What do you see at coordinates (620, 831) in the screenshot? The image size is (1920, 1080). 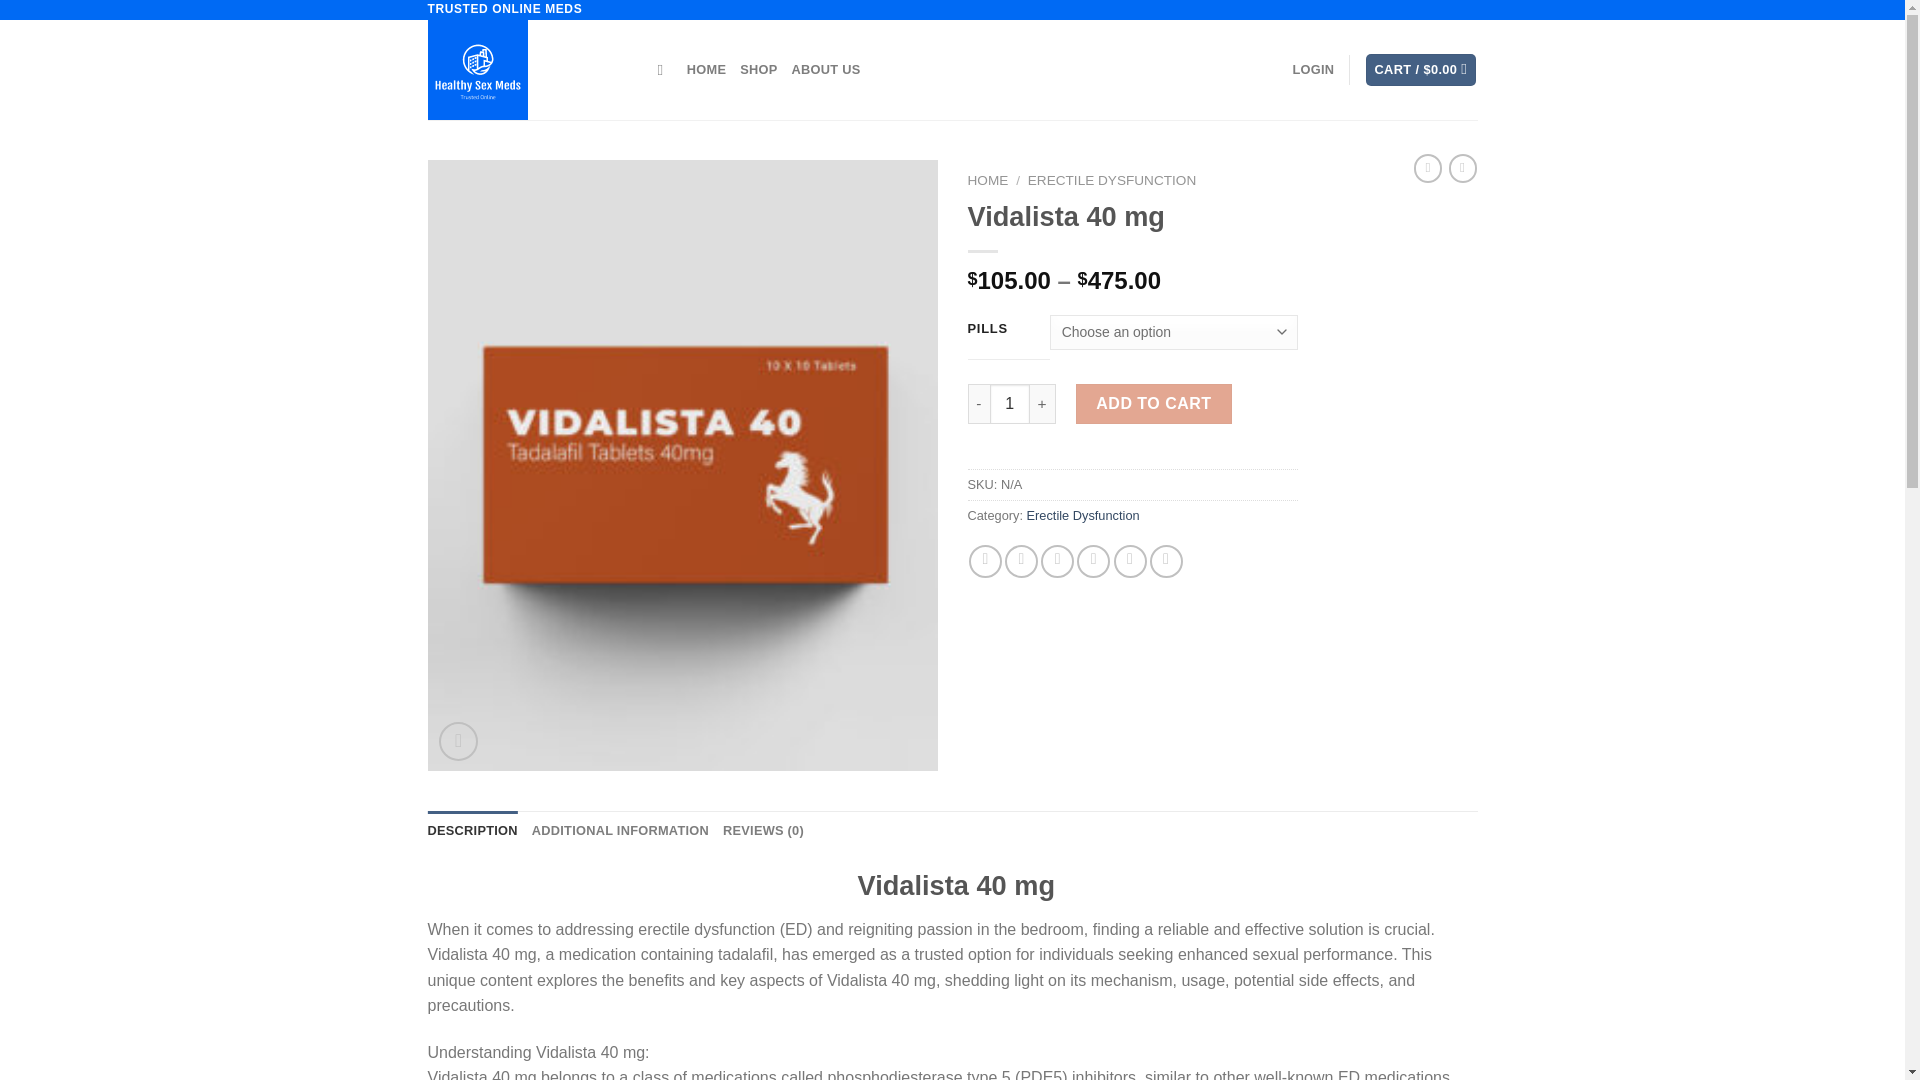 I see `ADDITIONAL INFORMATION` at bounding box center [620, 831].